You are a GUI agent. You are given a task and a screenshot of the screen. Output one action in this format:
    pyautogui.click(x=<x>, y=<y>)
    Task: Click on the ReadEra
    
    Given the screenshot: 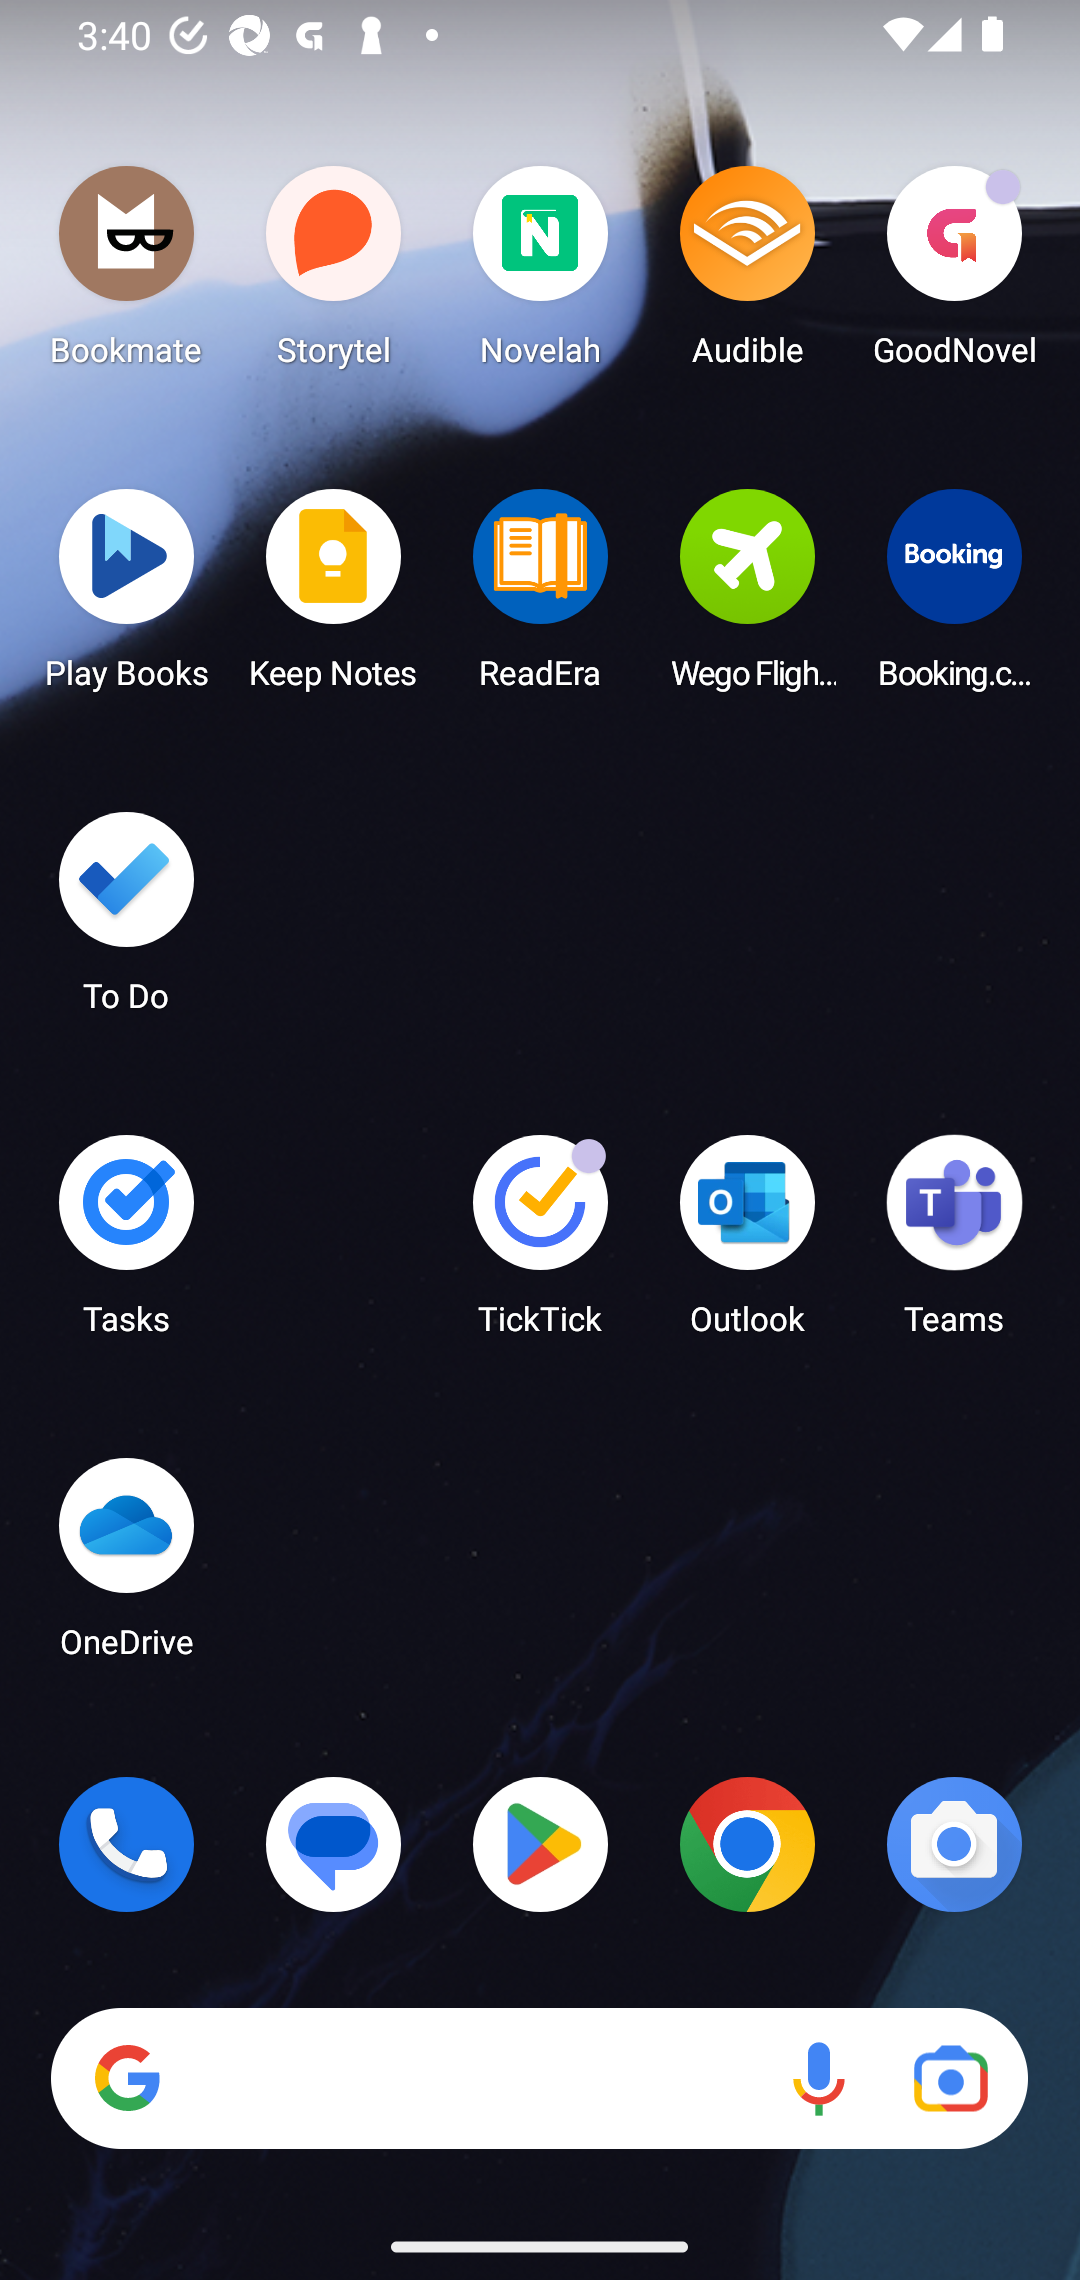 What is the action you would take?
    pyautogui.click(x=540, y=597)
    